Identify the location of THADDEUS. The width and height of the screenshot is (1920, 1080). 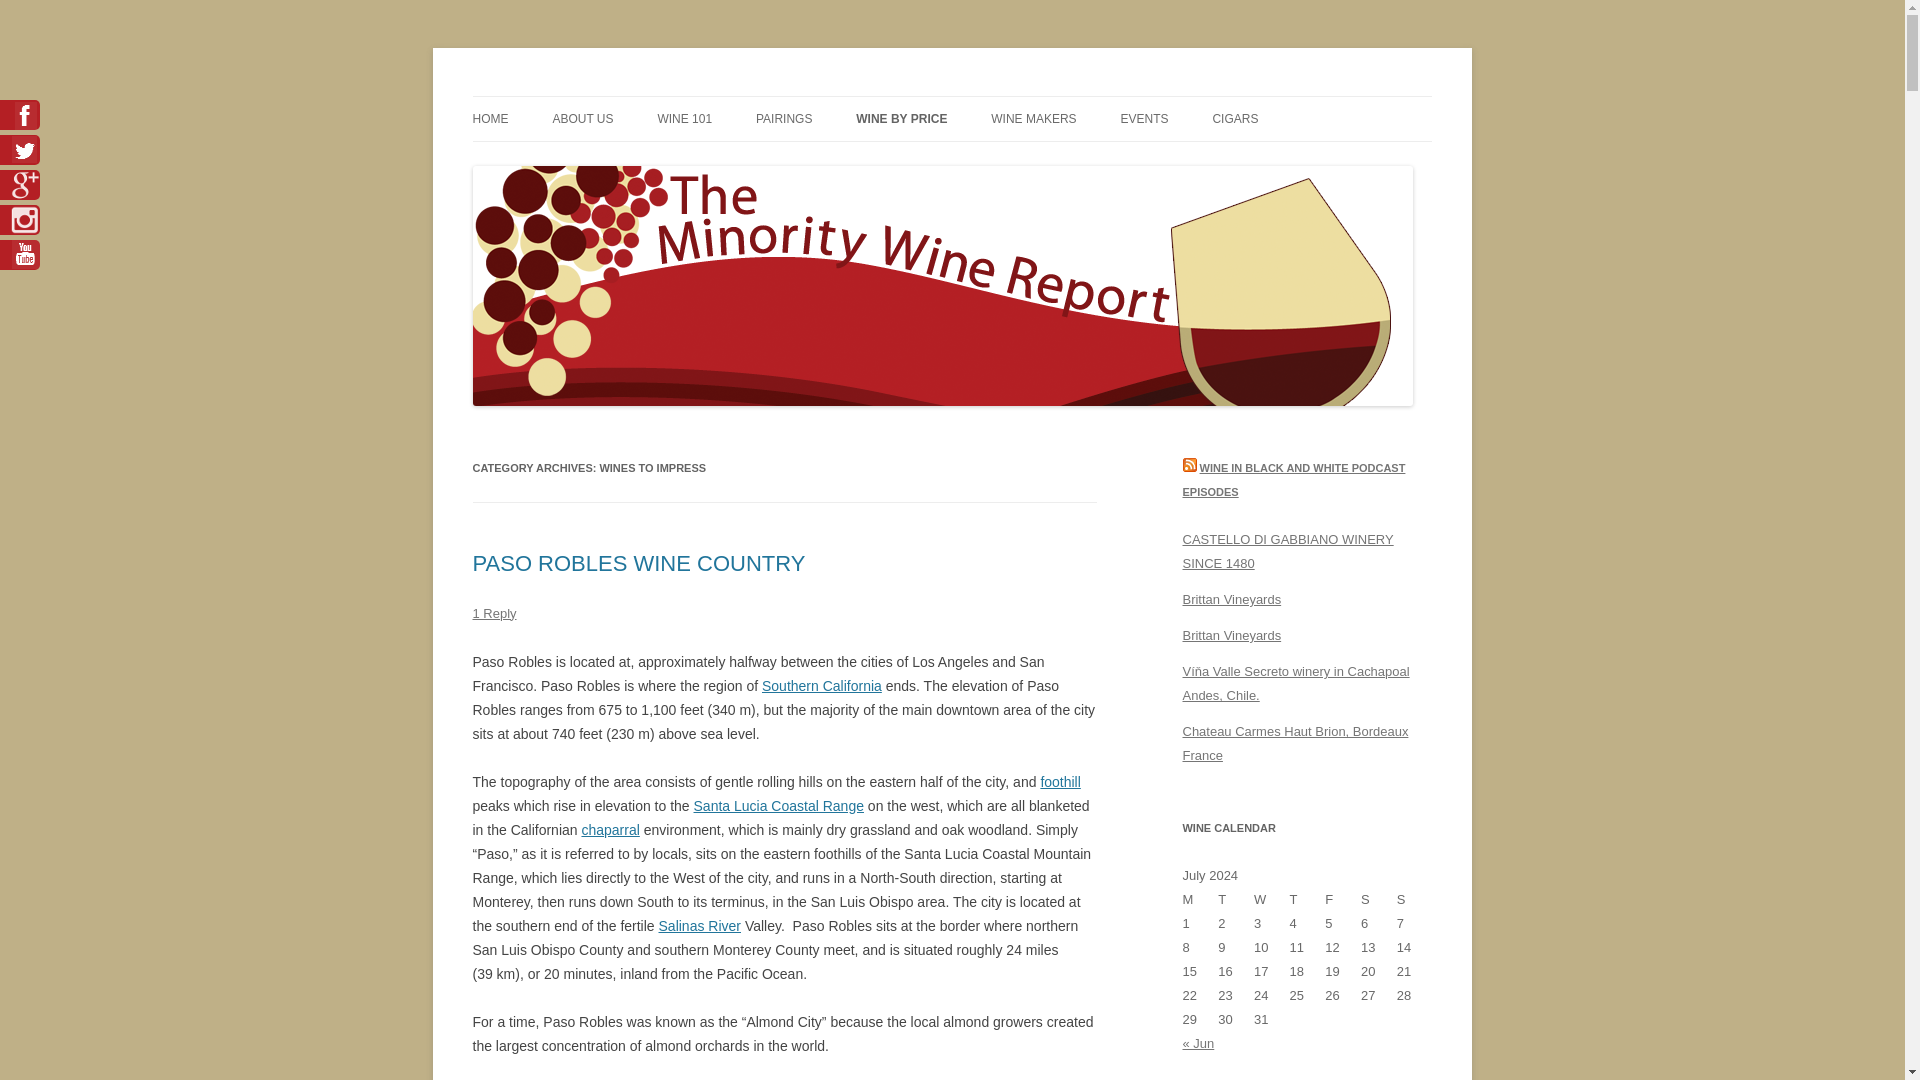
(652, 162).